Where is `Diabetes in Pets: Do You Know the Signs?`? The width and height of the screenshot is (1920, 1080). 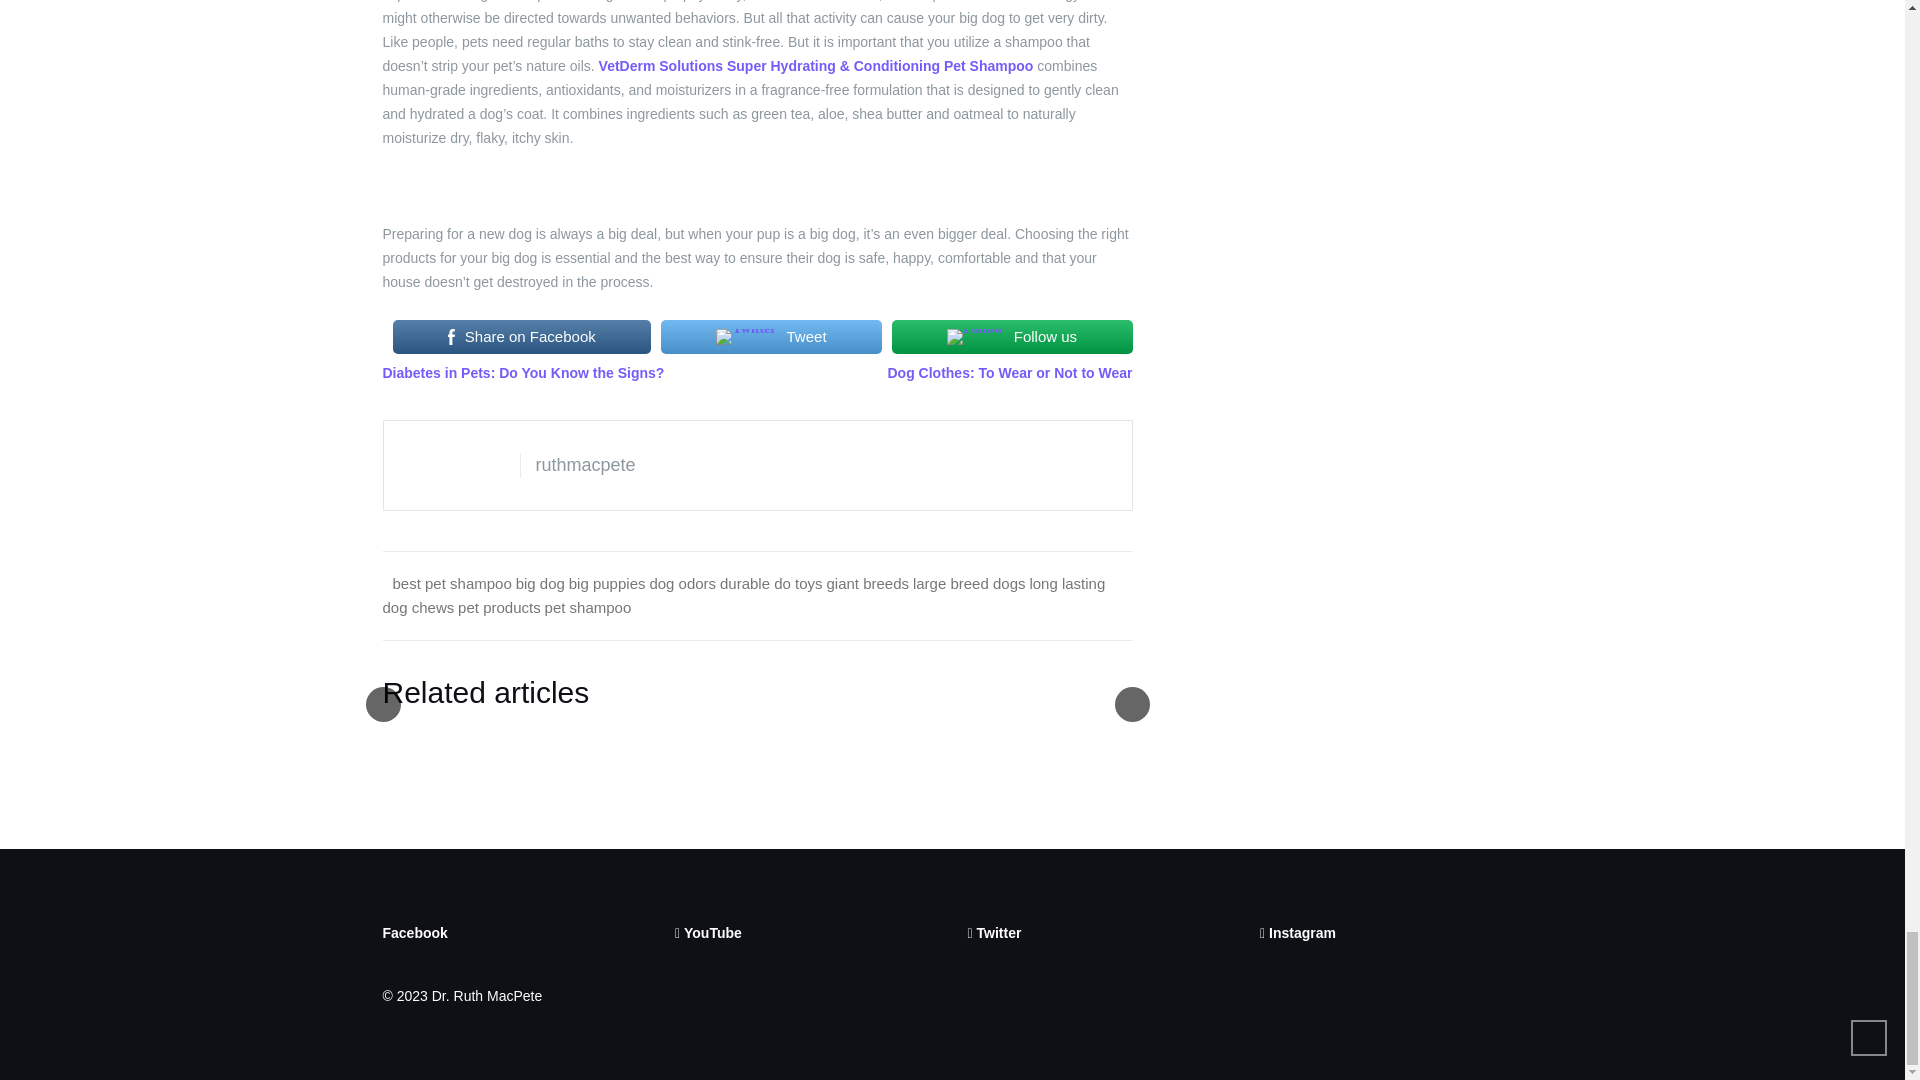
Diabetes in Pets: Do You Know the Signs? is located at coordinates (523, 373).